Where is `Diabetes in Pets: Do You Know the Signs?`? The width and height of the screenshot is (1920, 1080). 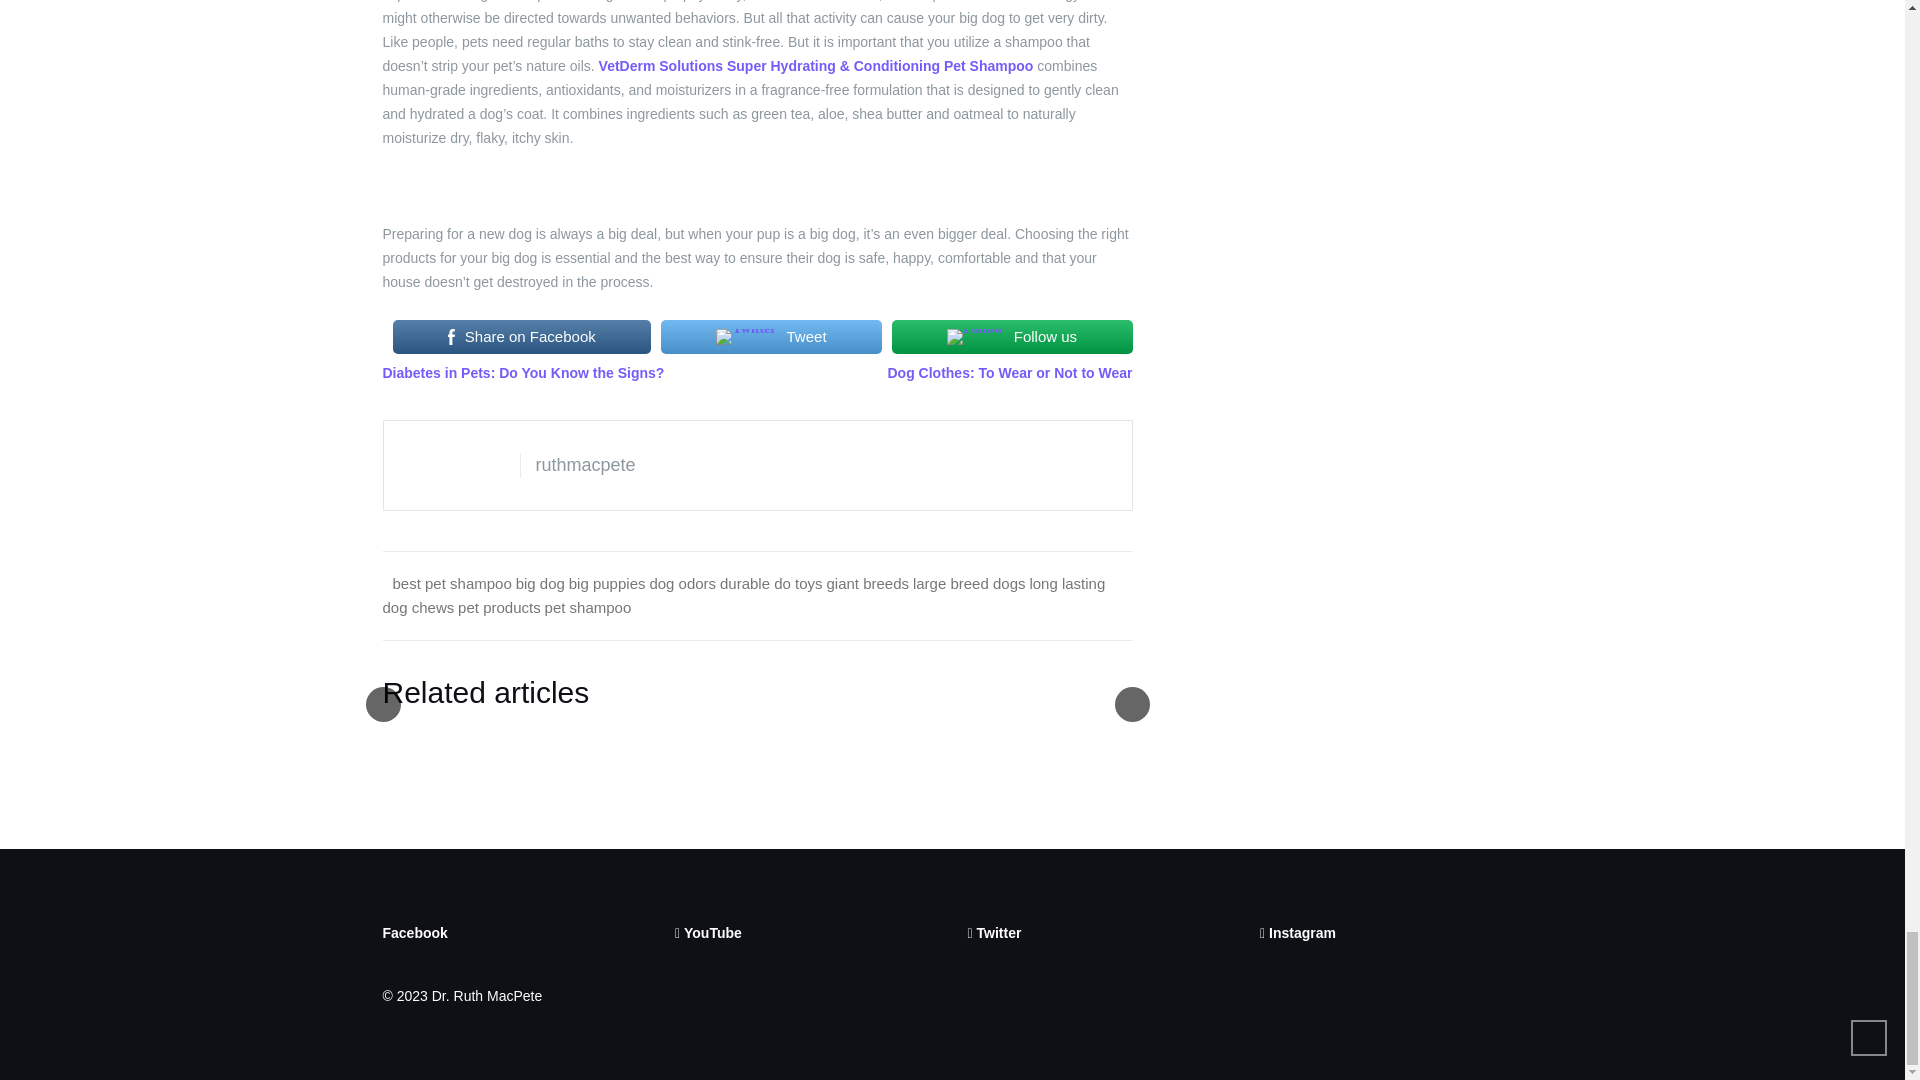
Diabetes in Pets: Do You Know the Signs? is located at coordinates (523, 373).